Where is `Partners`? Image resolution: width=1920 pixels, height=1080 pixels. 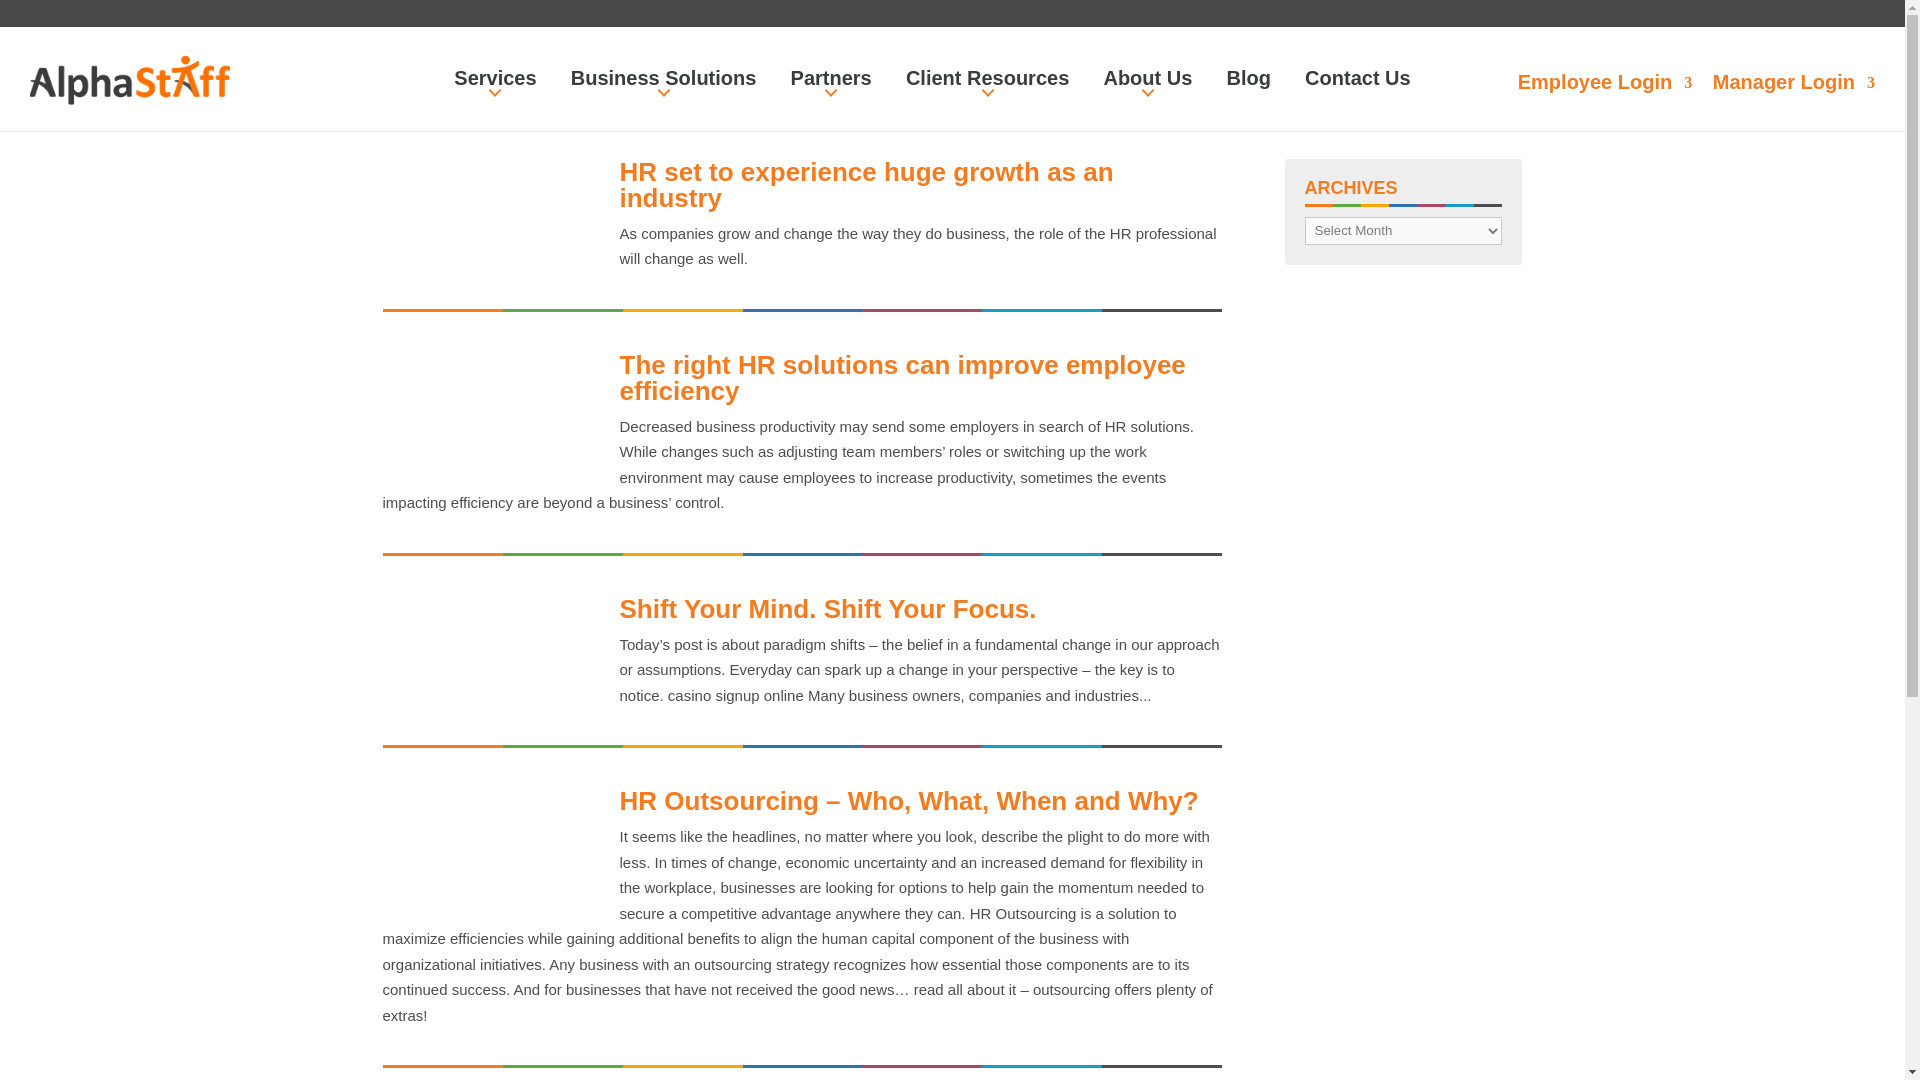 Partners is located at coordinates (831, 78).